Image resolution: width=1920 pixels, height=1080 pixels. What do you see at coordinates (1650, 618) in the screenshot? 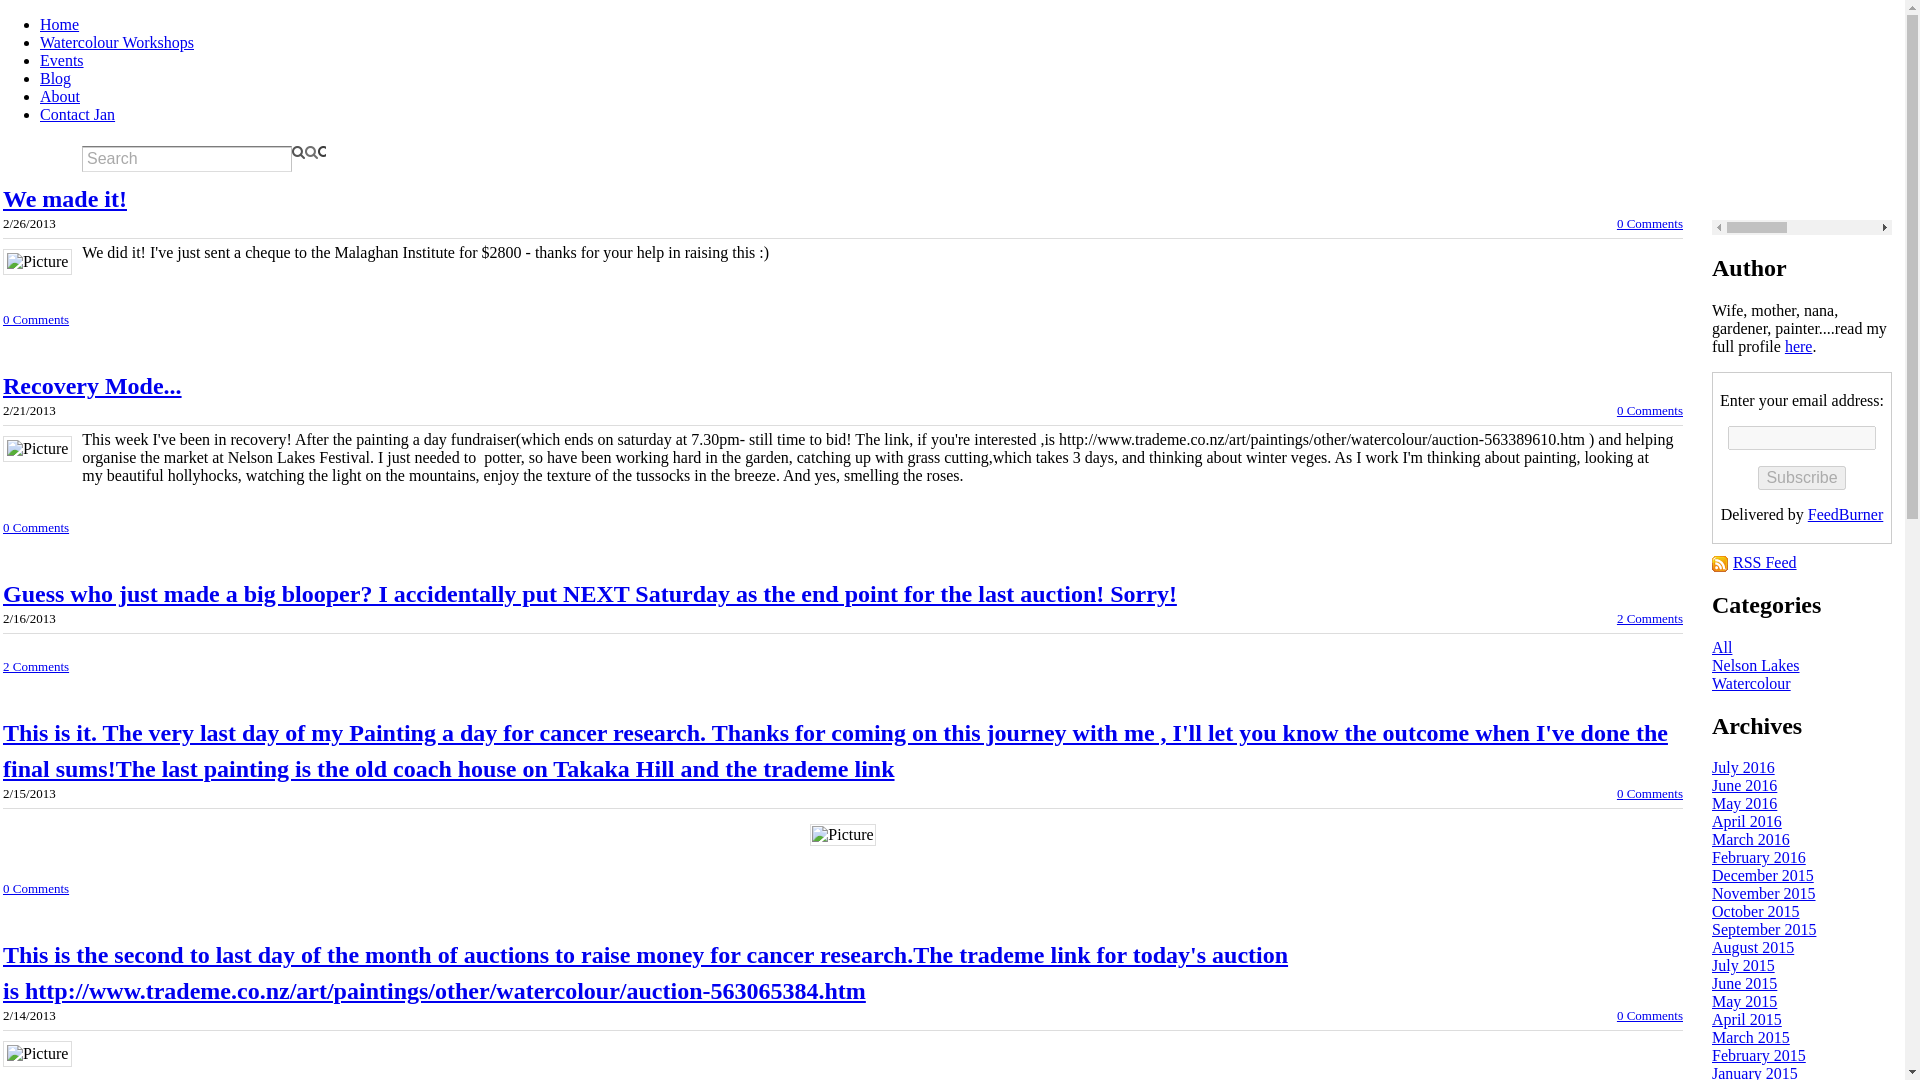
I see `2 Comments` at bounding box center [1650, 618].